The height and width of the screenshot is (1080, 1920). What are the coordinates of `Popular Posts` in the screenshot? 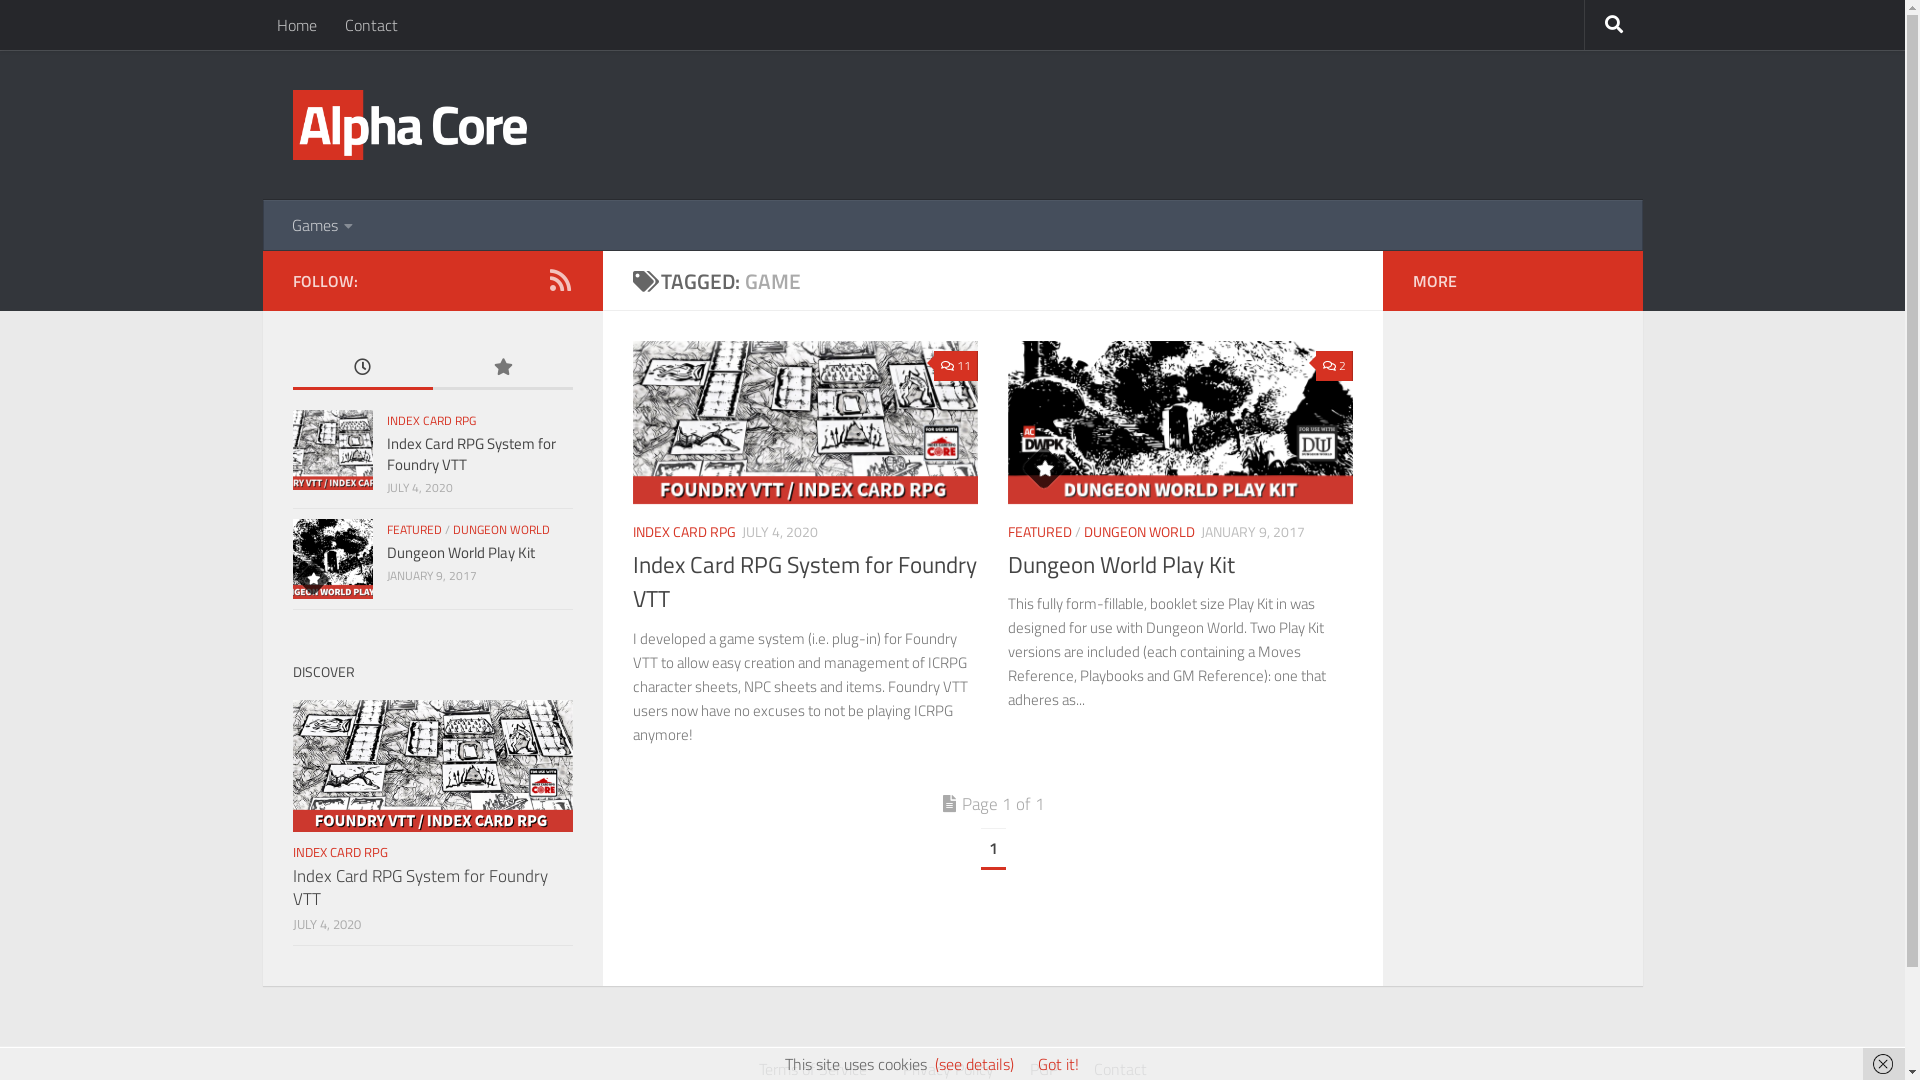 It's located at (502, 368).